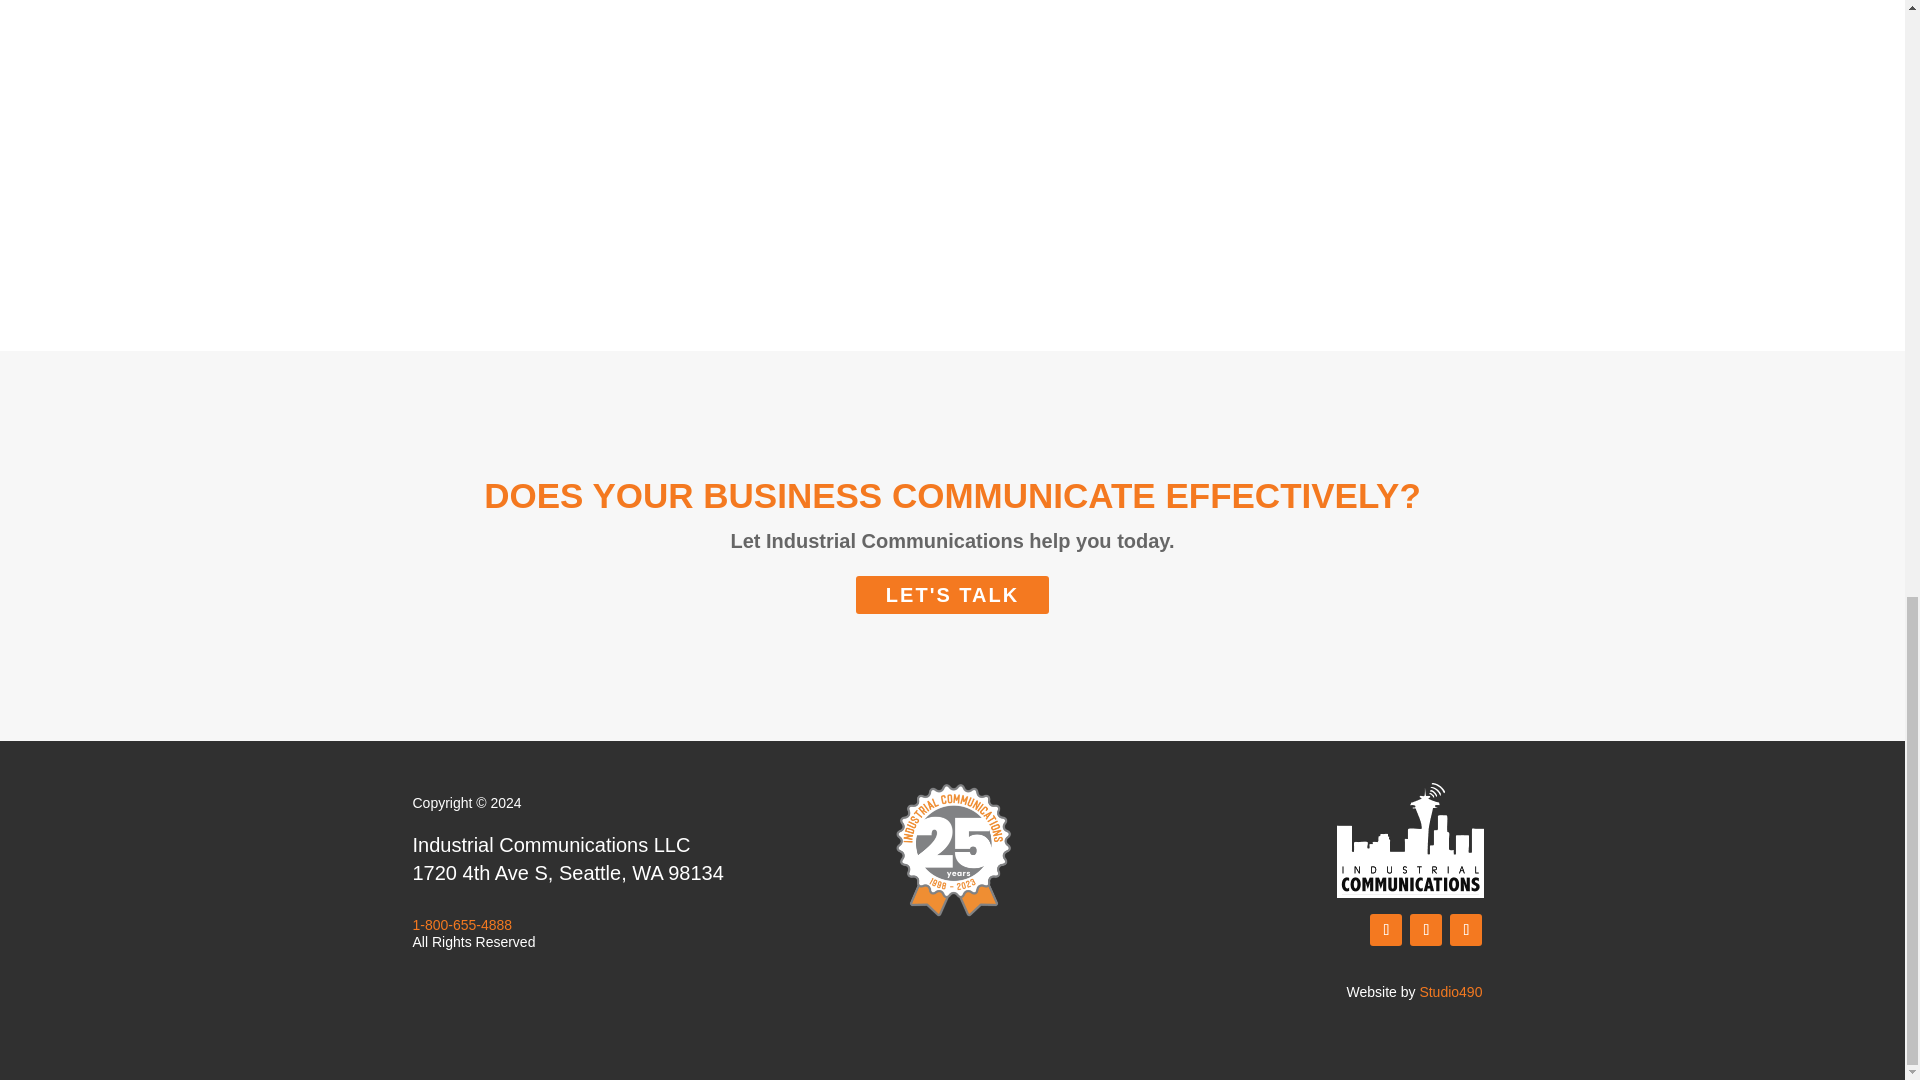 This screenshot has height=1080, width=1920. Describe the element at coordinates (1425, 930) in the screenshot. I see `Follow on X` at that location.